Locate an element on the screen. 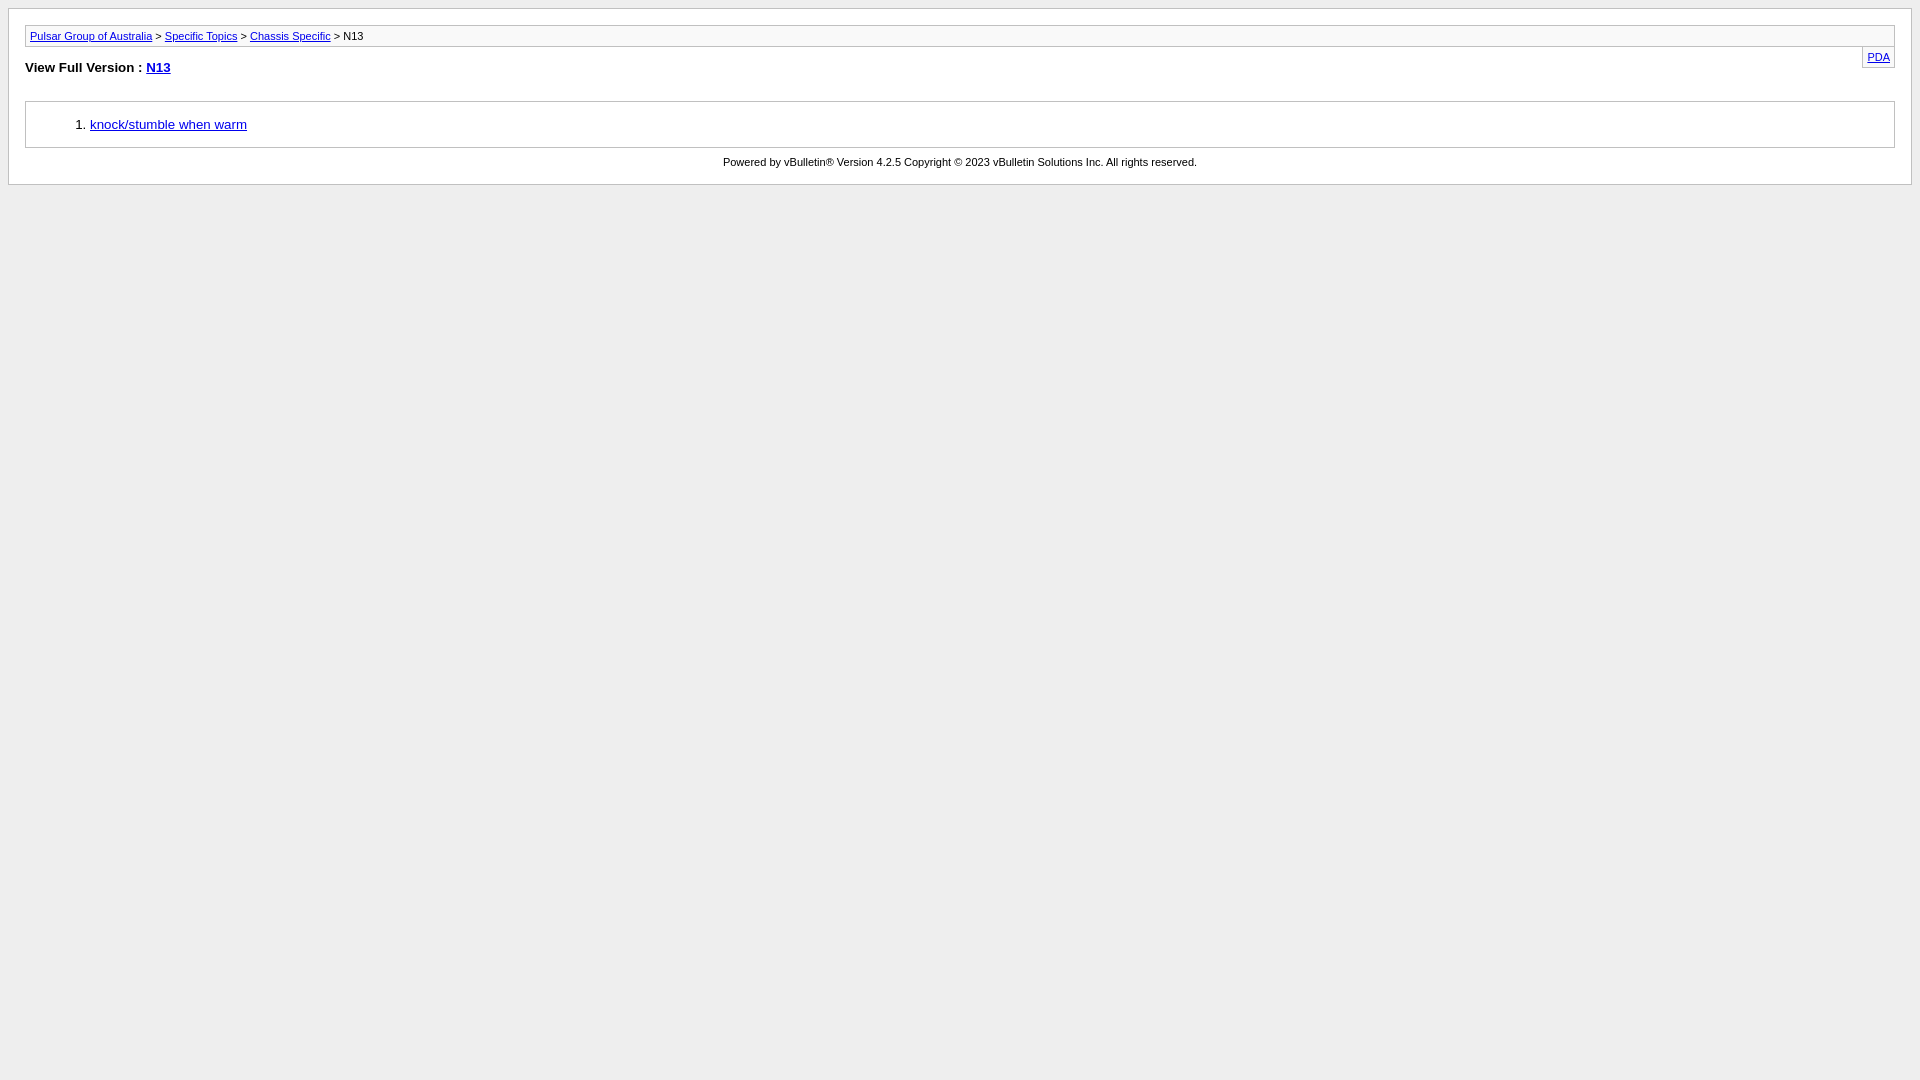  Chassis Specific is located at coordinates (290, 36).